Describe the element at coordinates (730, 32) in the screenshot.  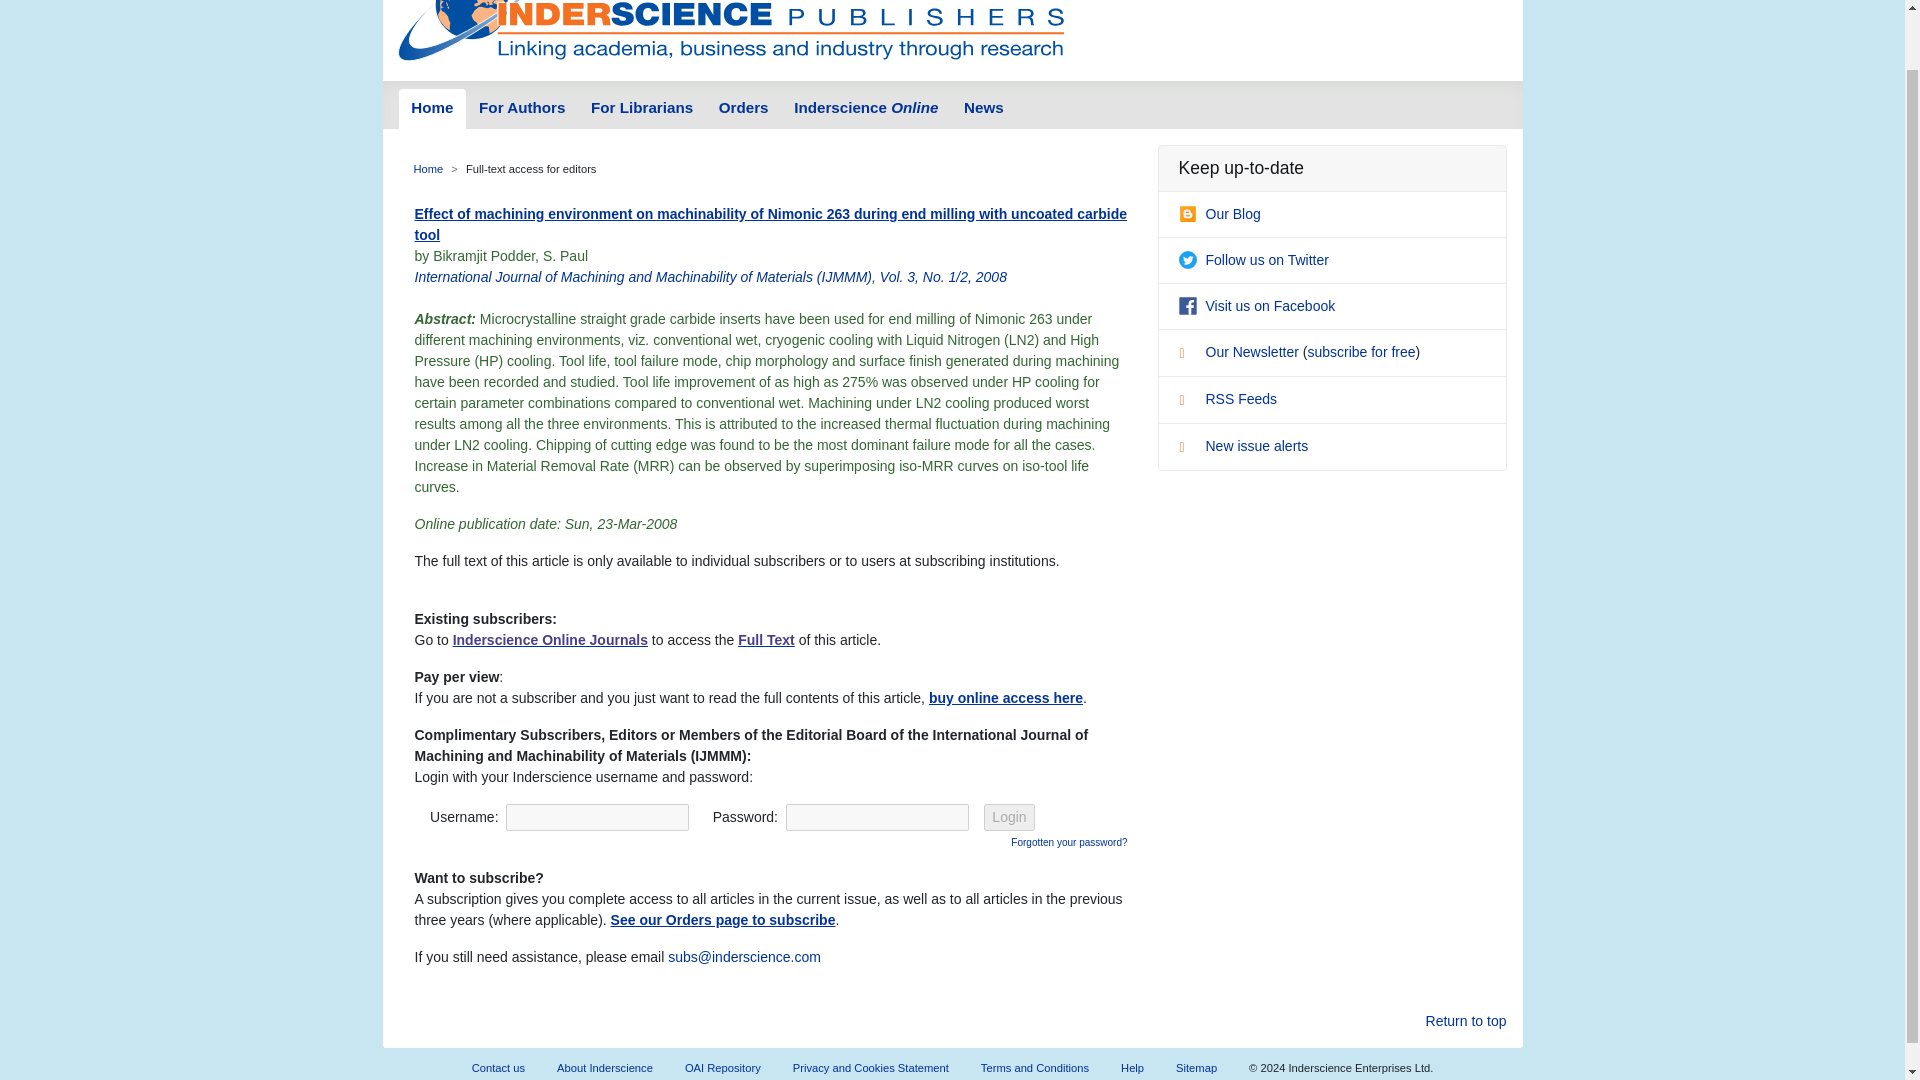
I see `Inderscience Publishers - return to the homepage` at that location.